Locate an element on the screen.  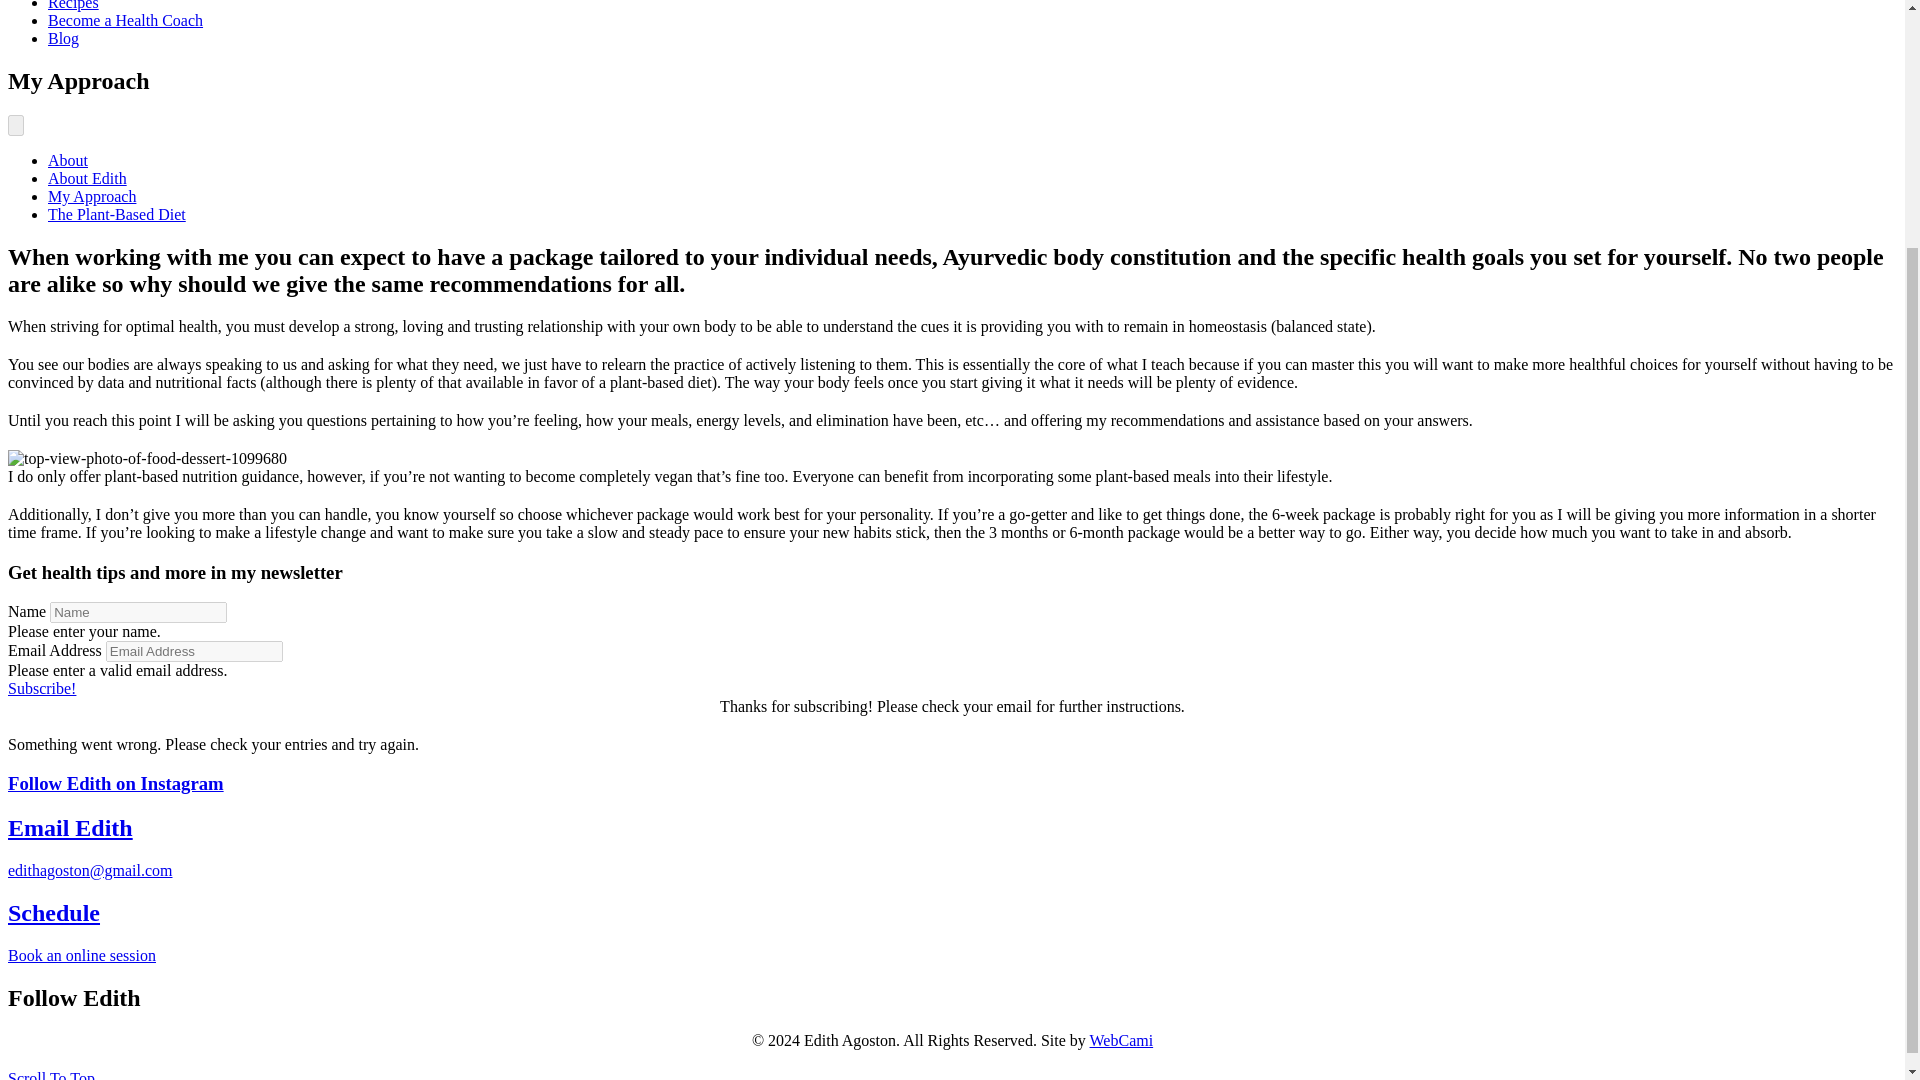
Become a Health Coach is located at coordinates (126, 20).